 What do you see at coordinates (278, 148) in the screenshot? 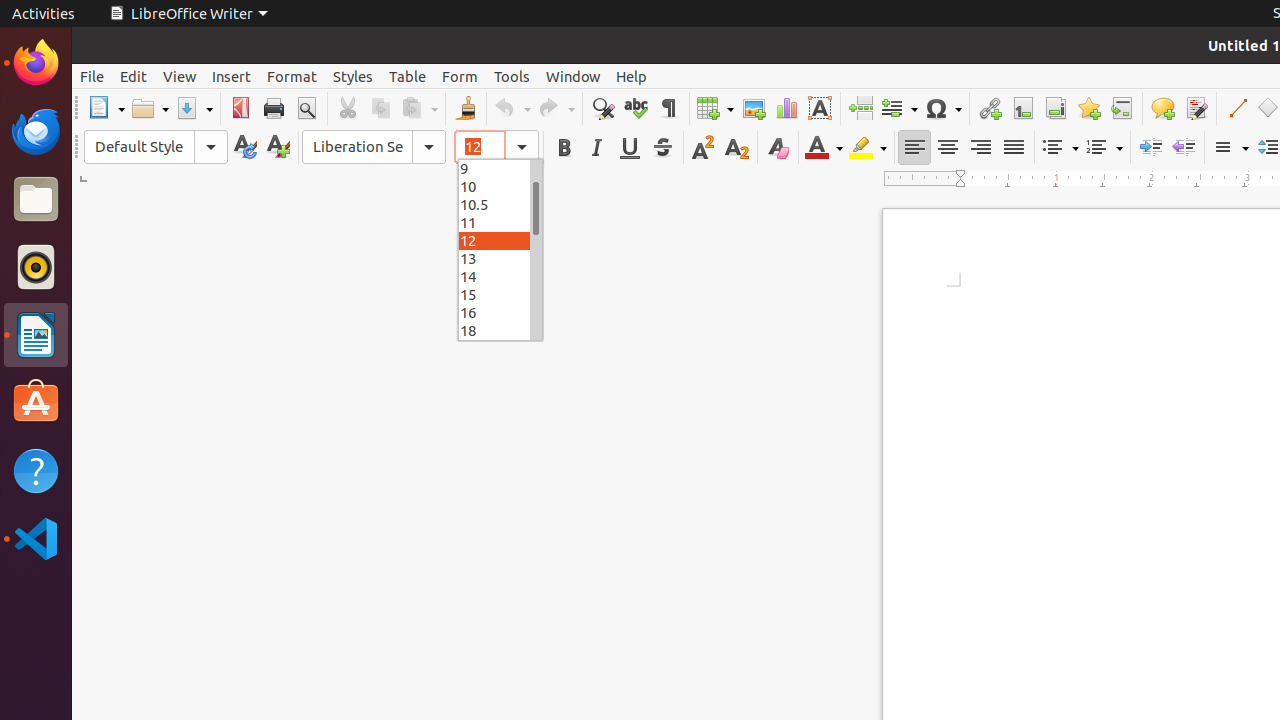
I see `New` at bounding box center [278, 148].